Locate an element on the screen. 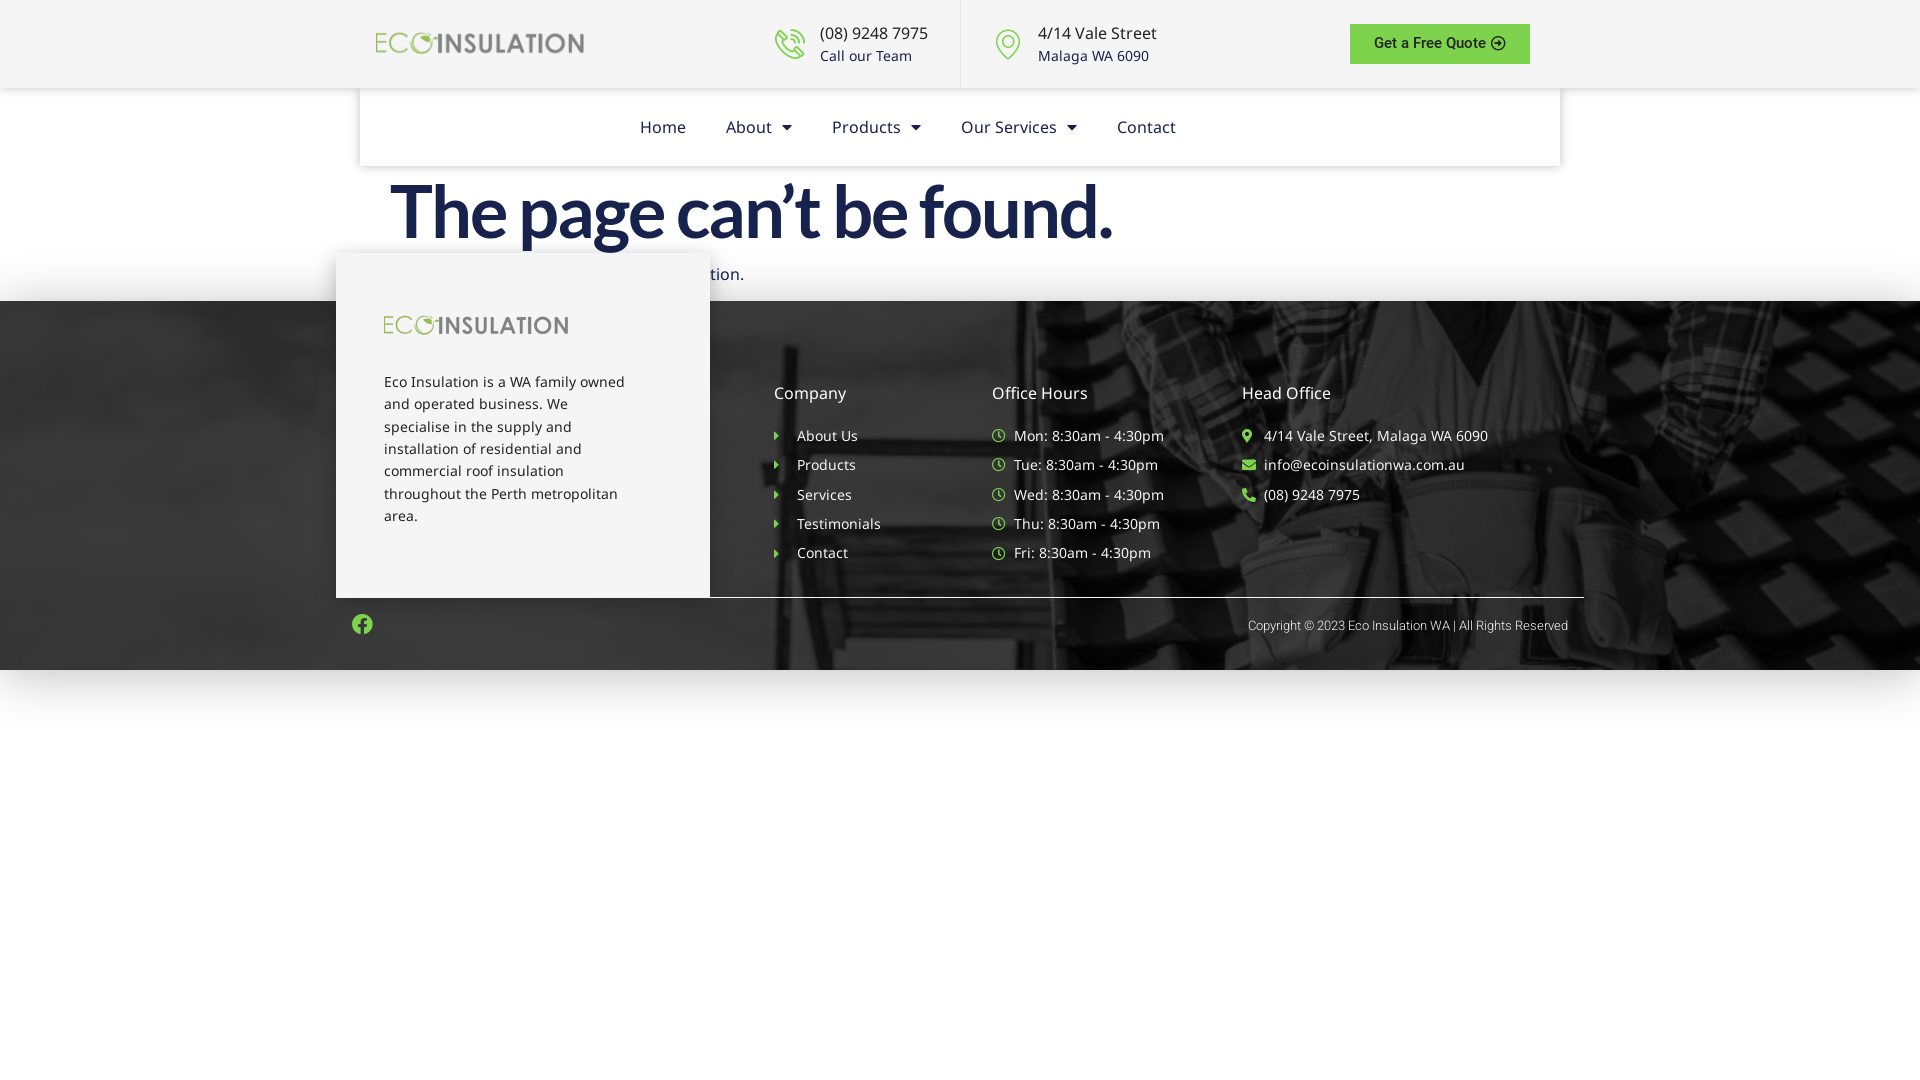  eco-insulation-wa-logo-stretched-removebg-preview is located at coordinates (476, 326).